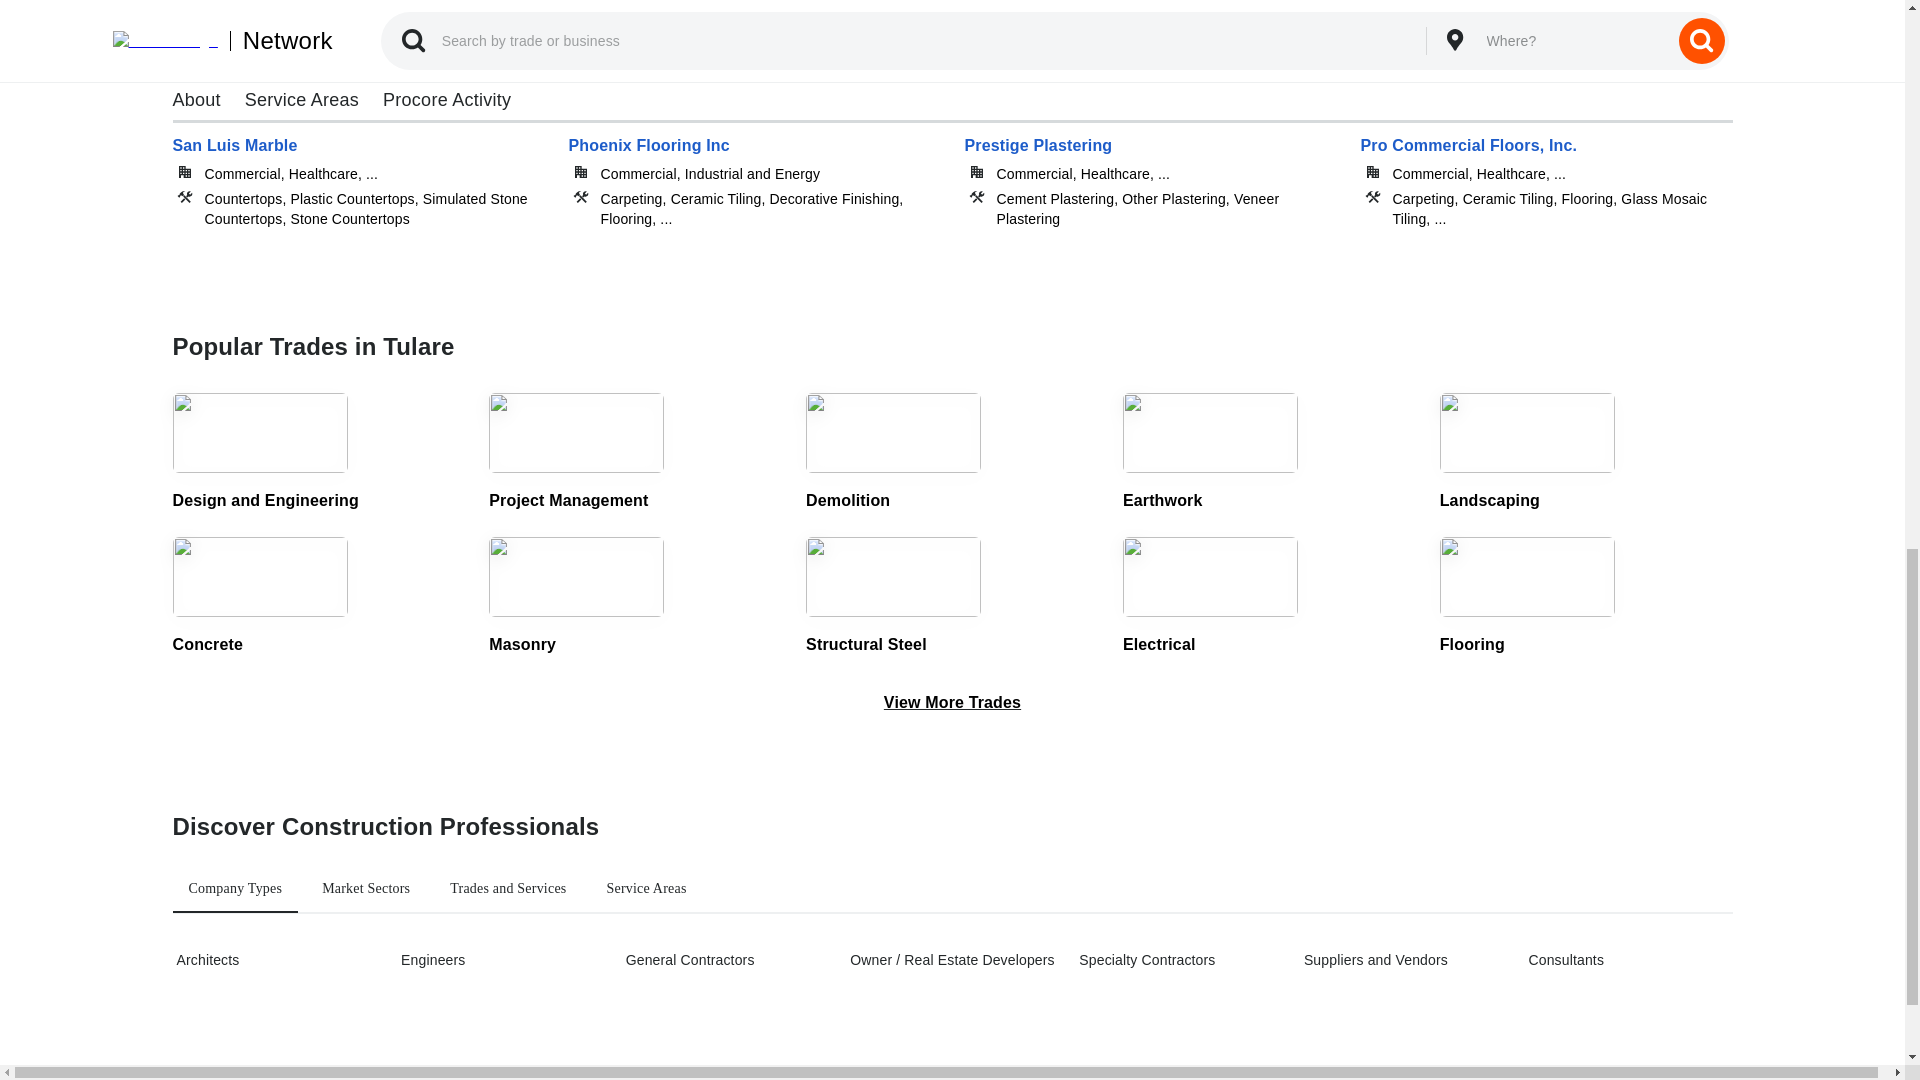 The height and width of the screenshot is (1080, 1920). Describe the element at coordinates (1586, 453) in the screenshot. I see `Landscaping` at that location.